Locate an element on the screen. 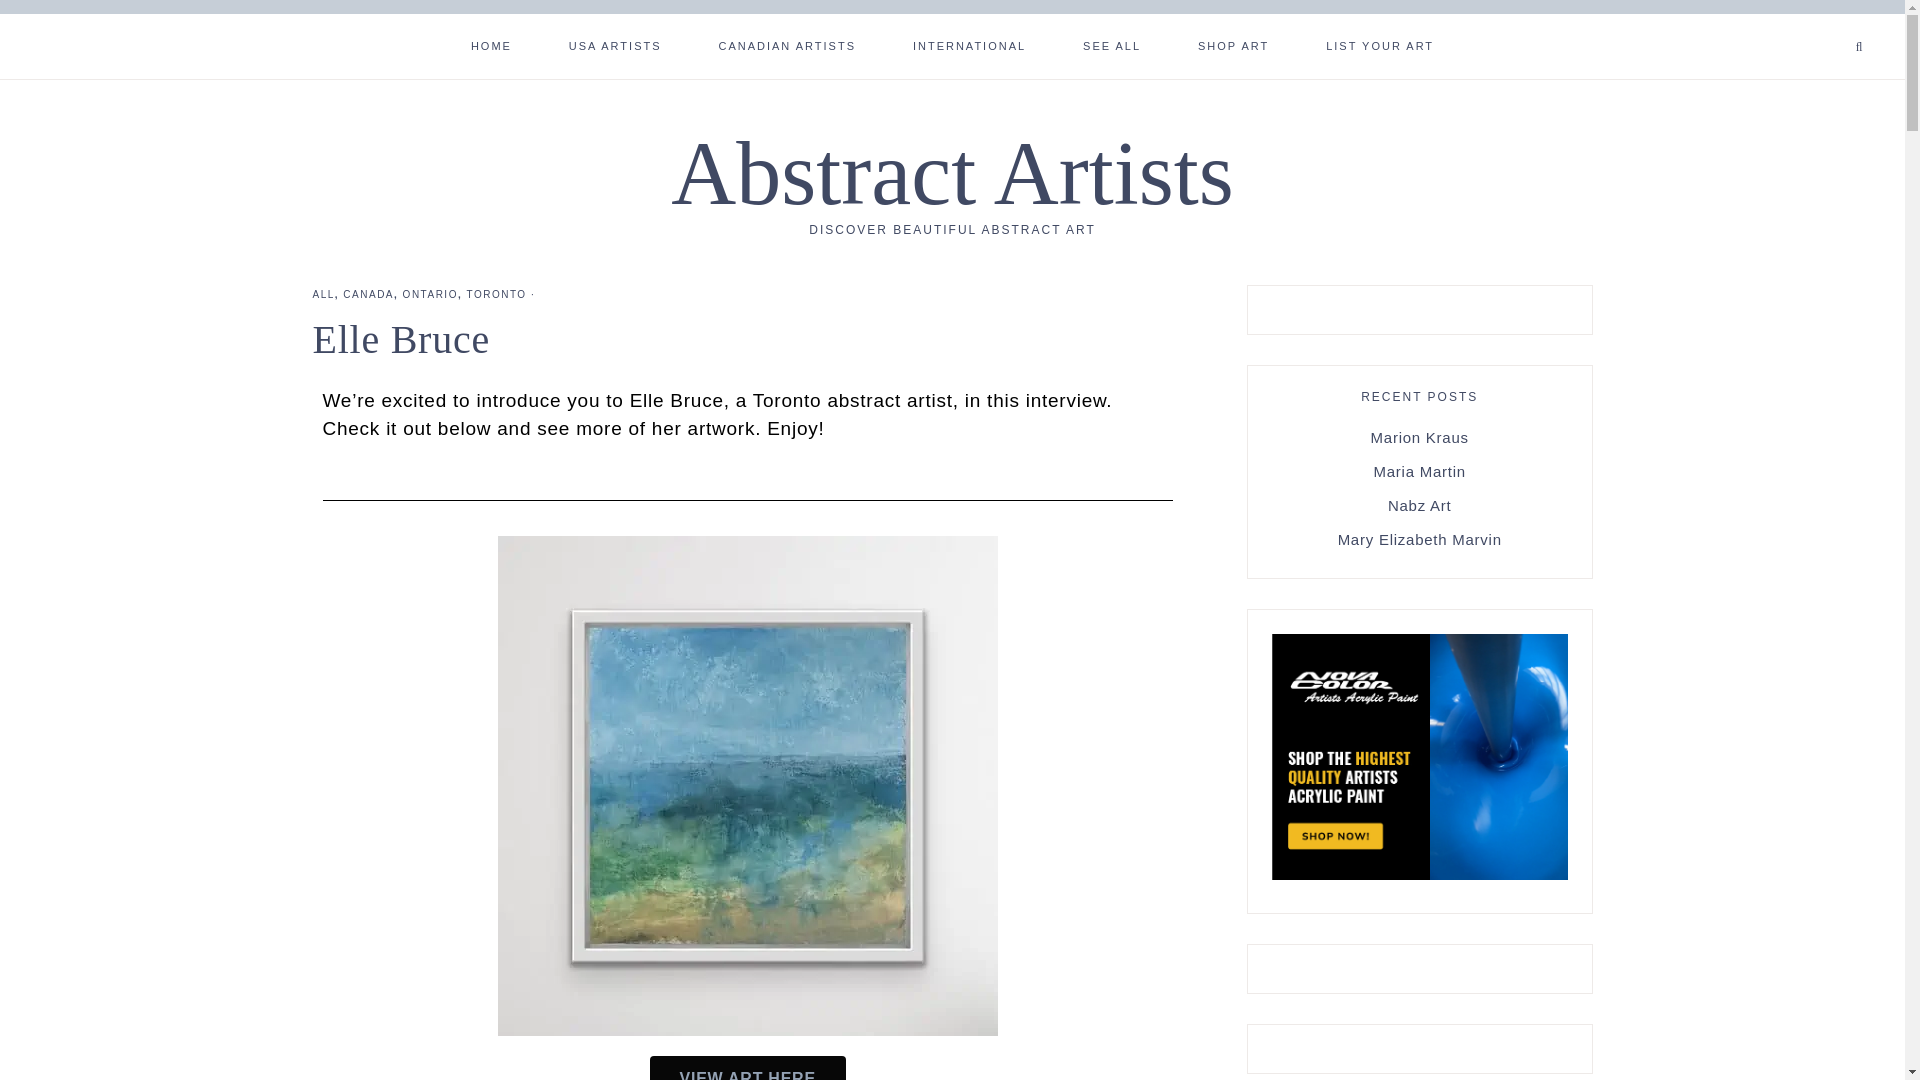 The image size is (1920, 1080). ALL is located at coordinates (322, 294).